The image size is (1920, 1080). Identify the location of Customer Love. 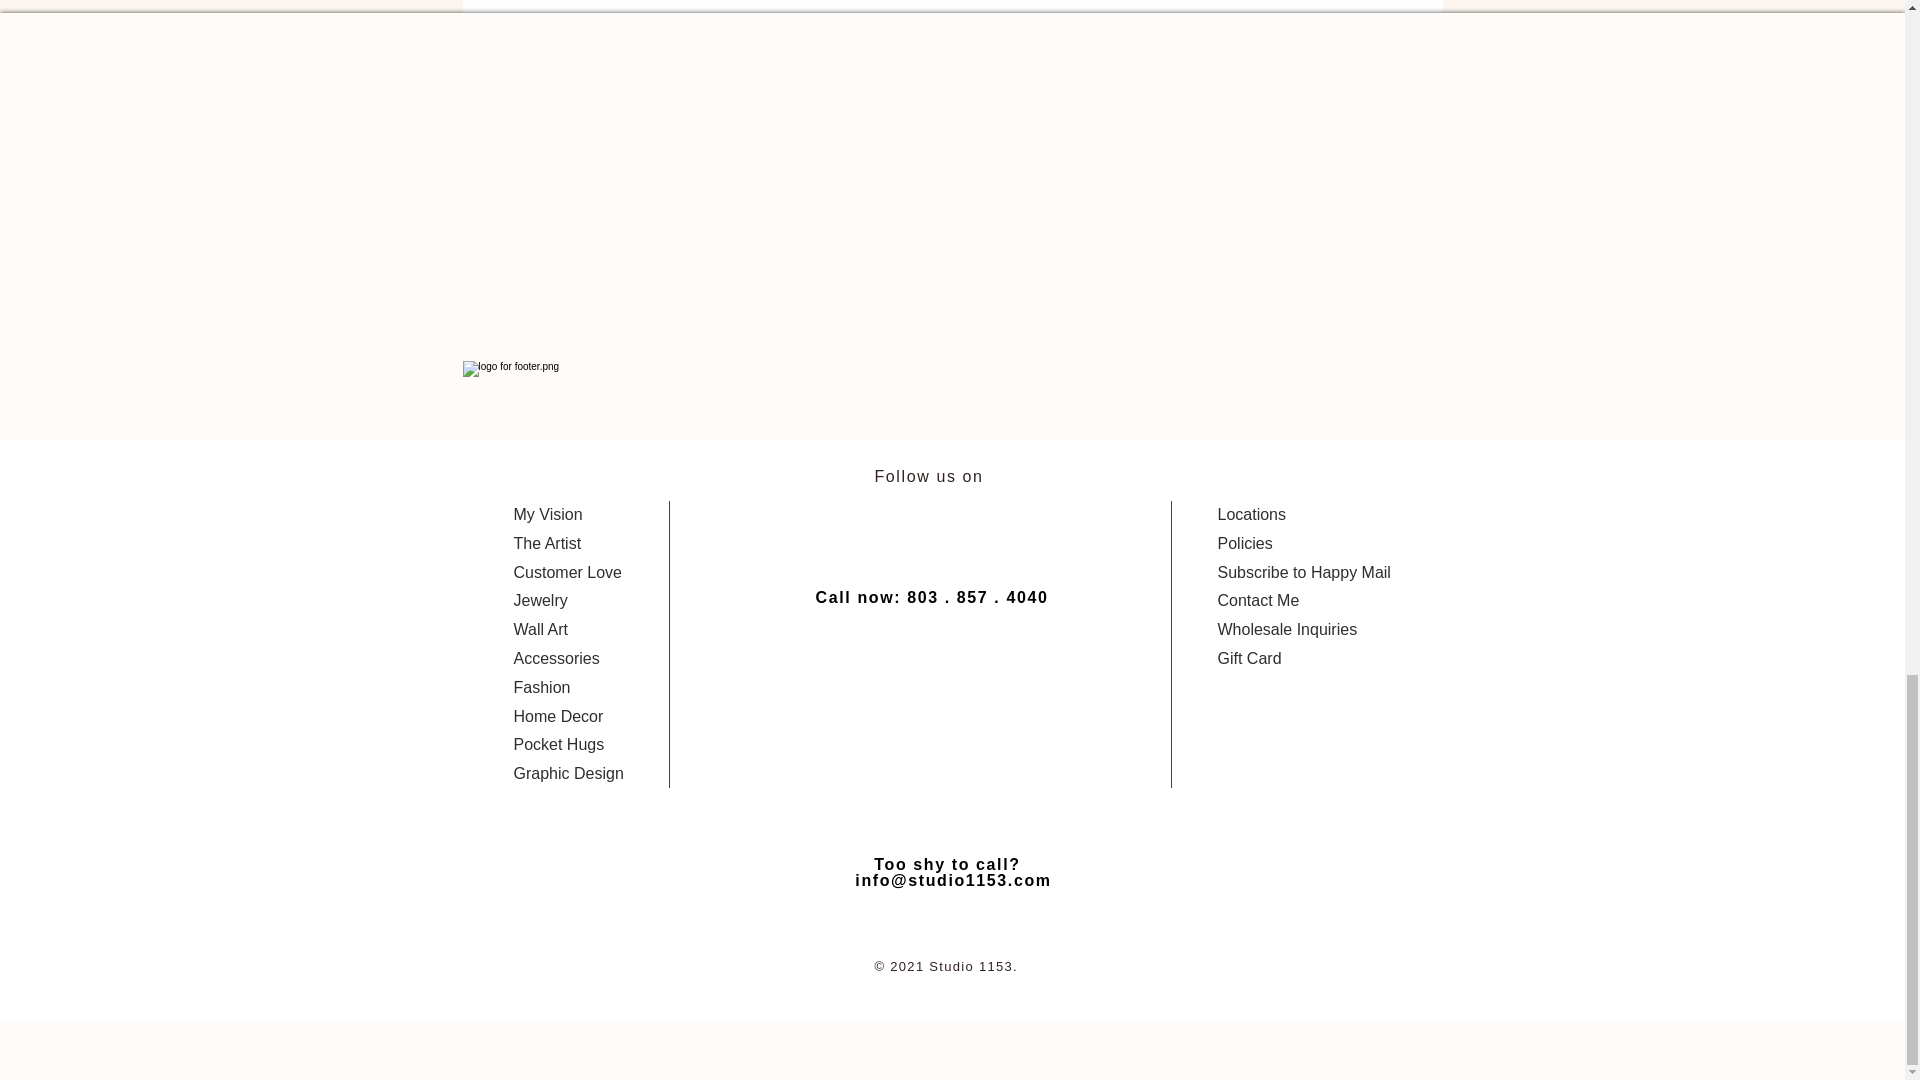
(568, 572).